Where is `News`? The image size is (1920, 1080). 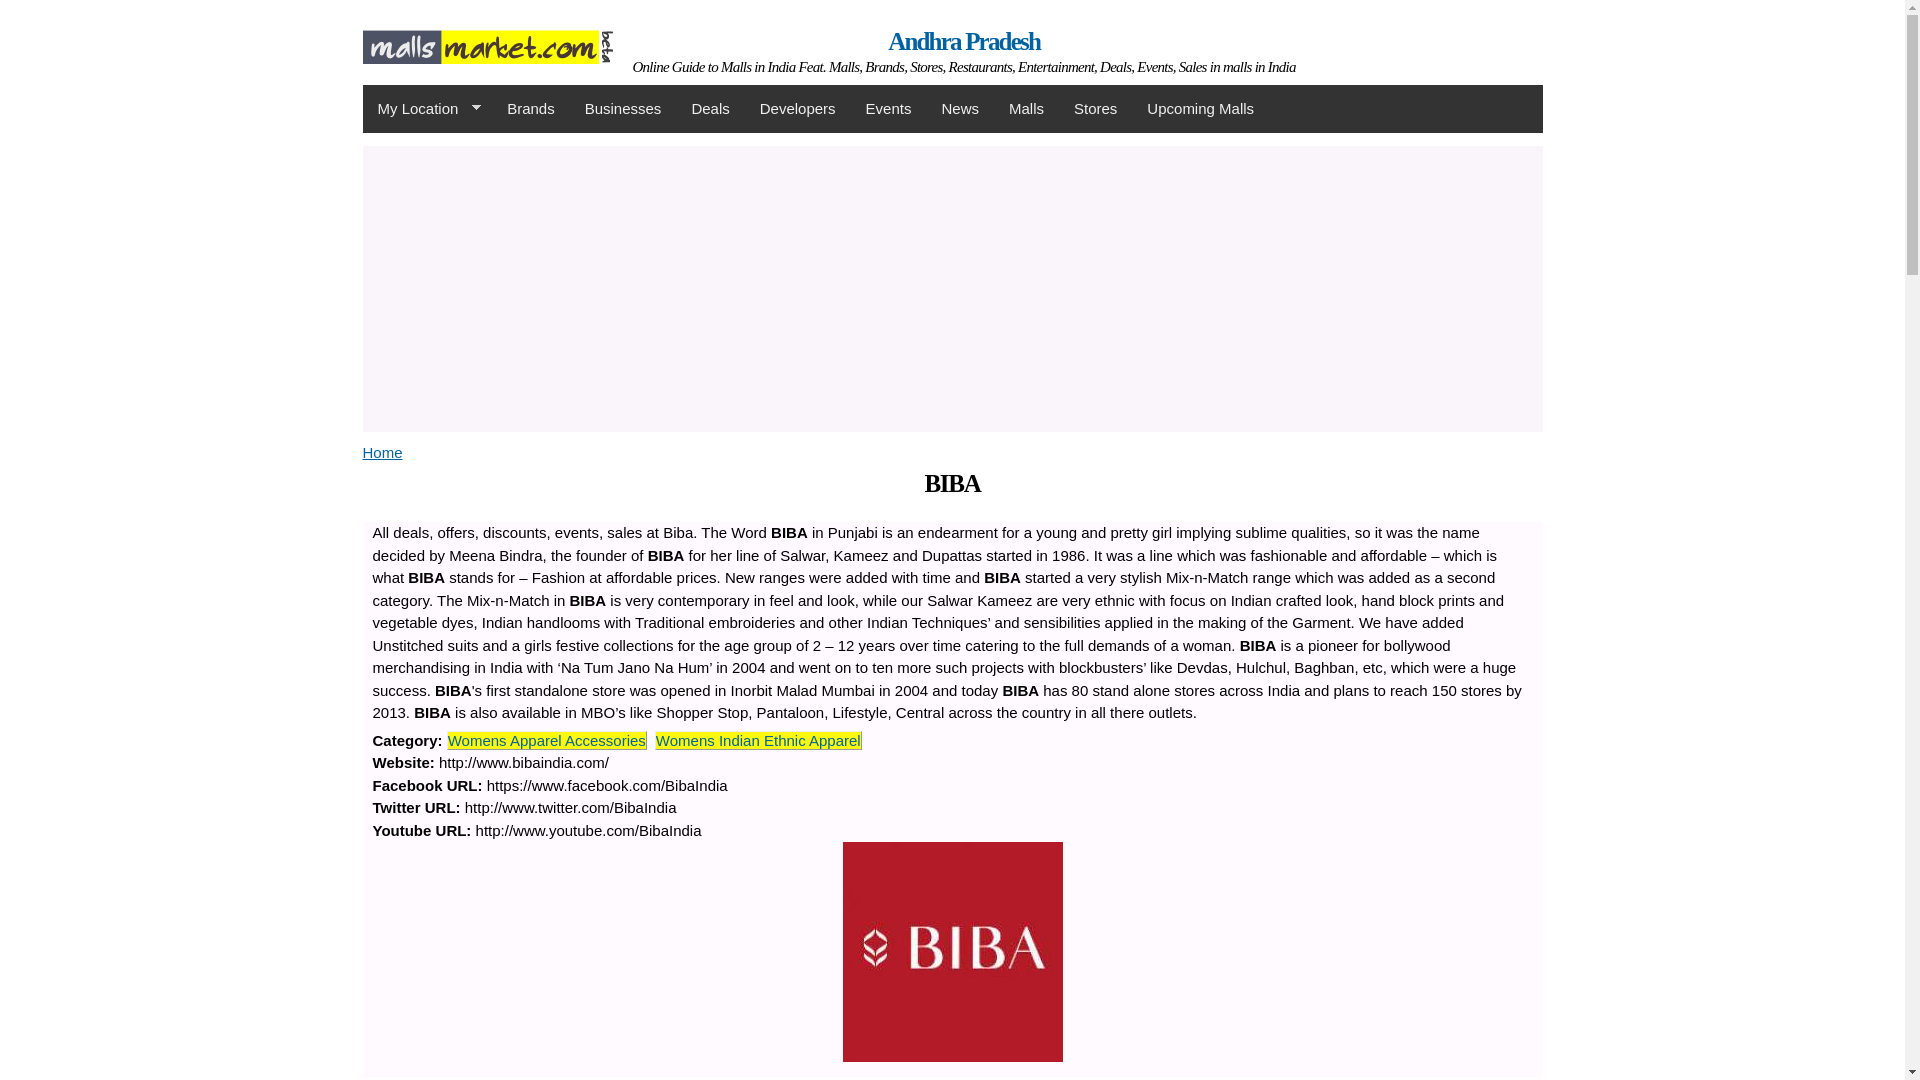 News is located at coordinates (960, 108).